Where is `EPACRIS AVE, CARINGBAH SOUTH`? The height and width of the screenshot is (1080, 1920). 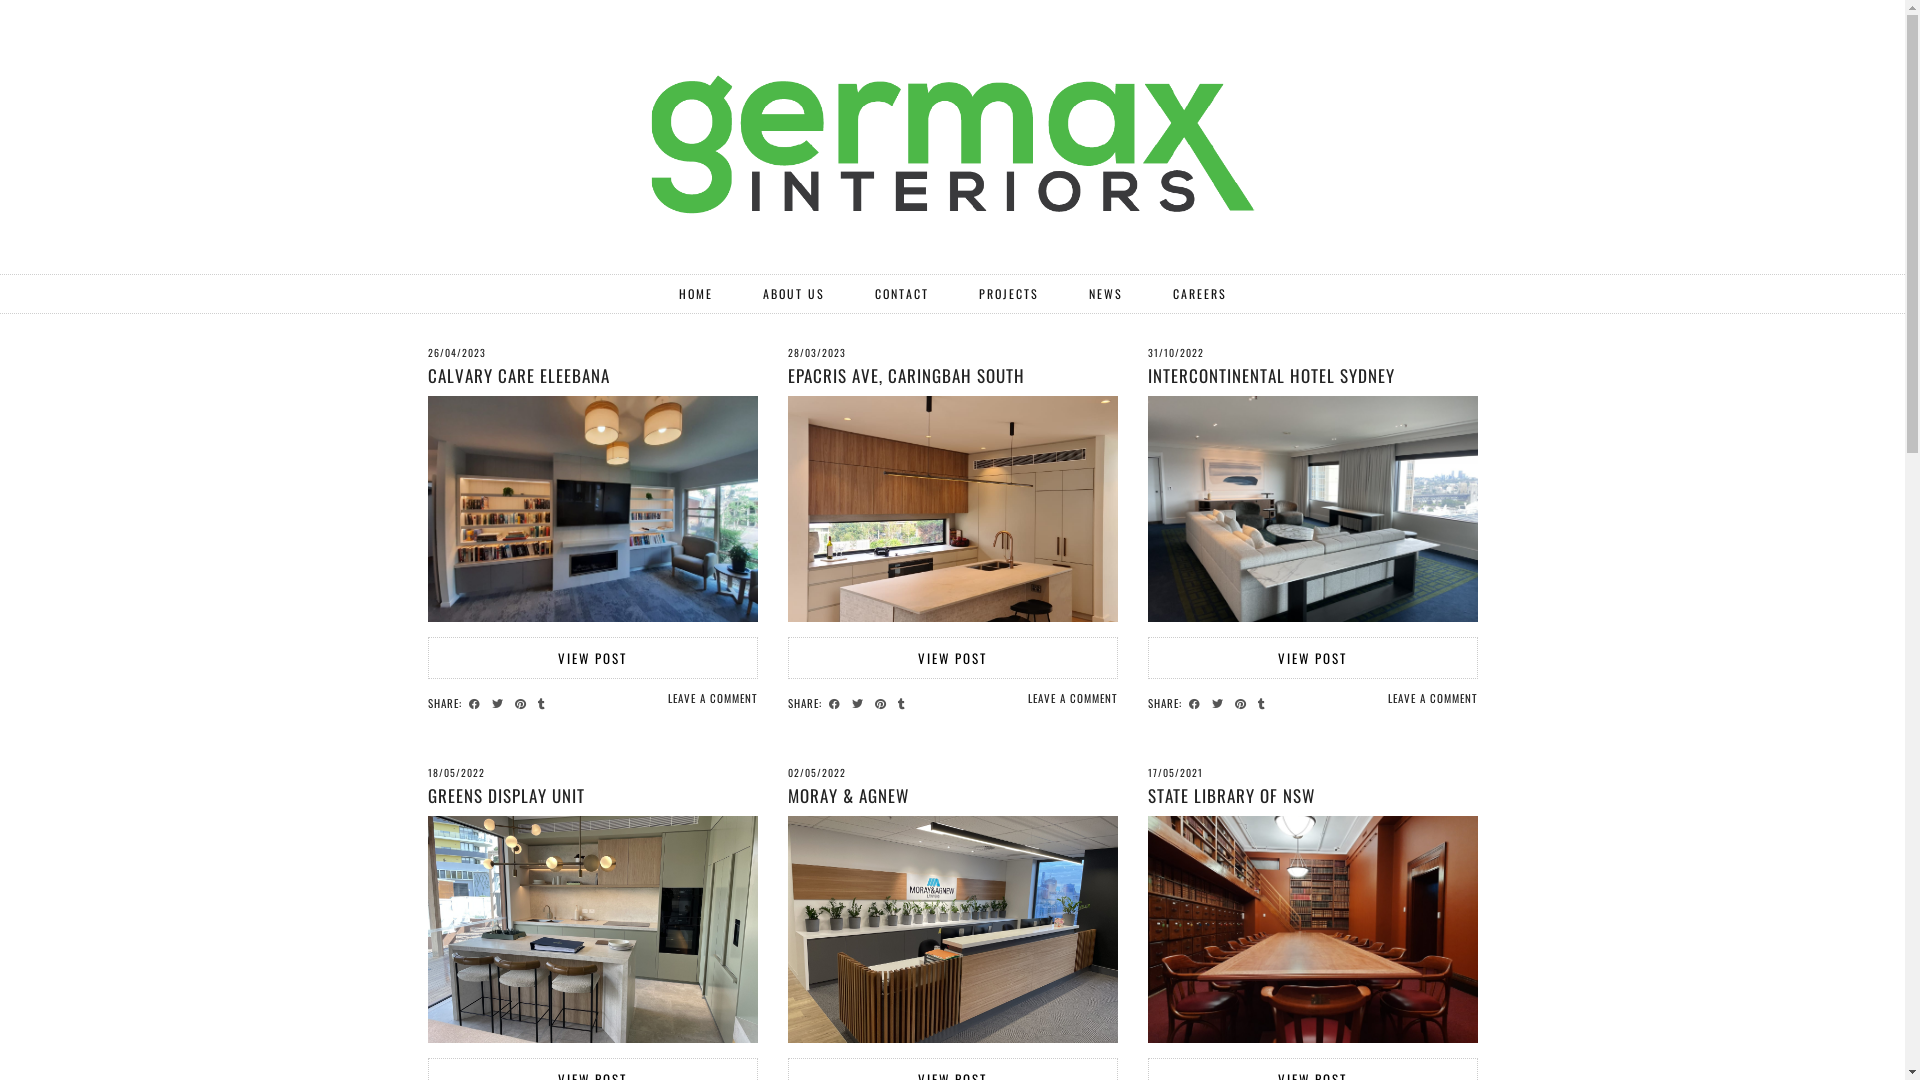 EPACRIS AVE, CARINGBAH SOUTH is located at coordinates (906, 376).